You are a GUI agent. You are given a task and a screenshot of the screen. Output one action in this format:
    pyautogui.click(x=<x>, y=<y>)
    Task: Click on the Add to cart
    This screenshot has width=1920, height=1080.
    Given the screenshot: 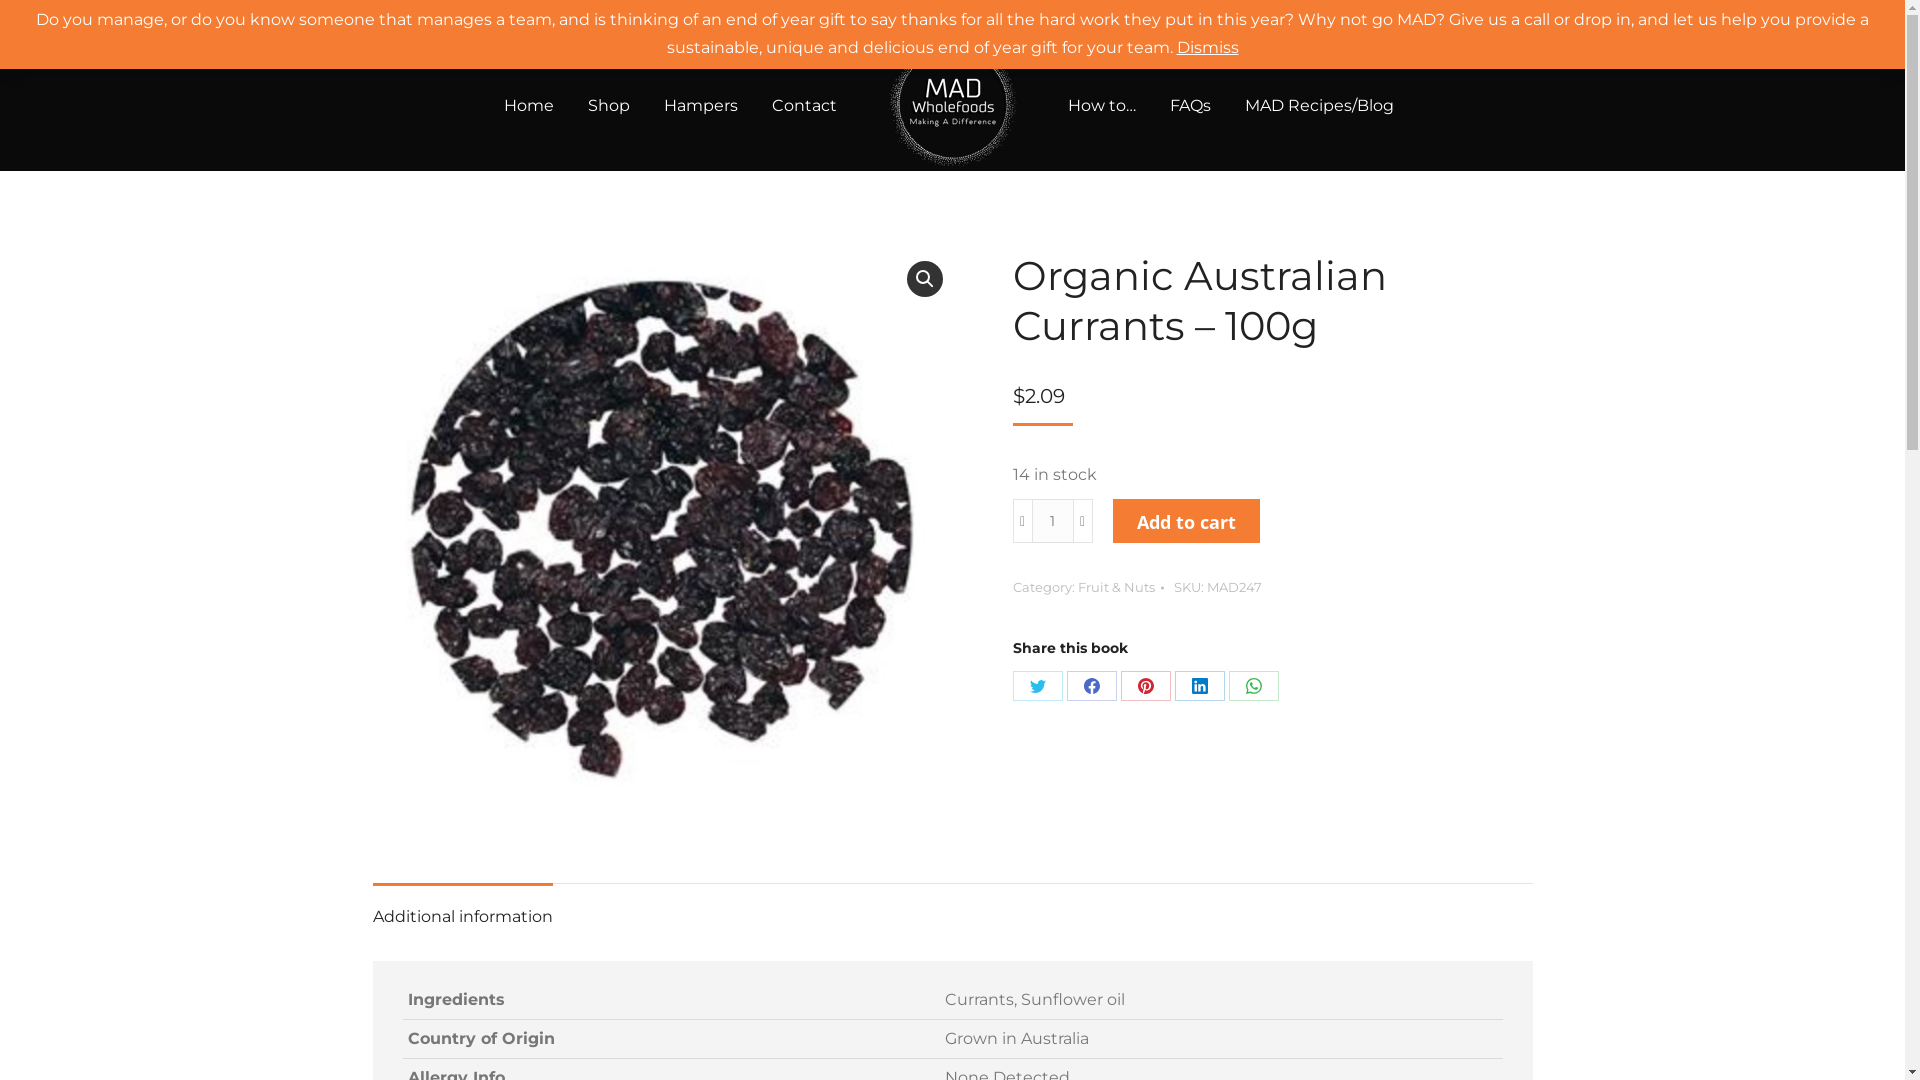 What is the action you would take?
    pyautogui.click(x=1186, y=521)
    